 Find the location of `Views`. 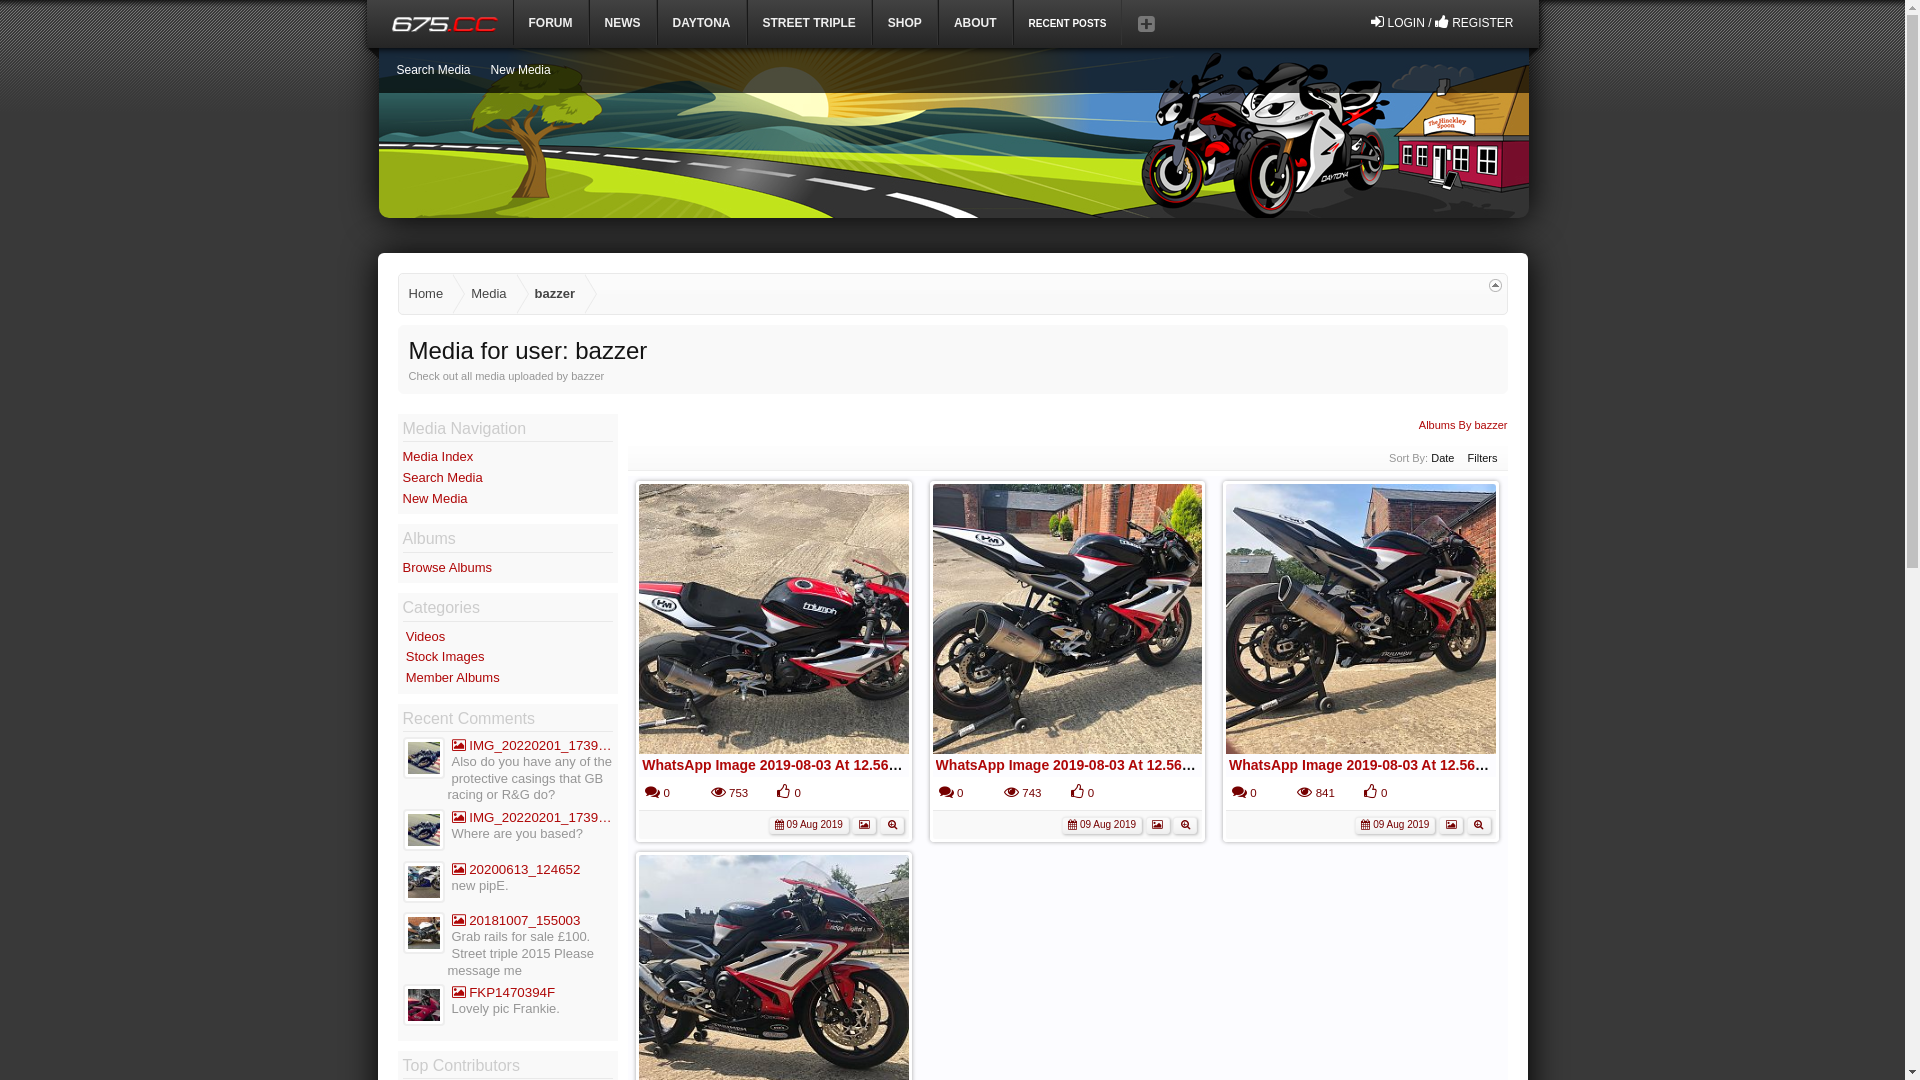

Views is located at coordinates (718, 792).